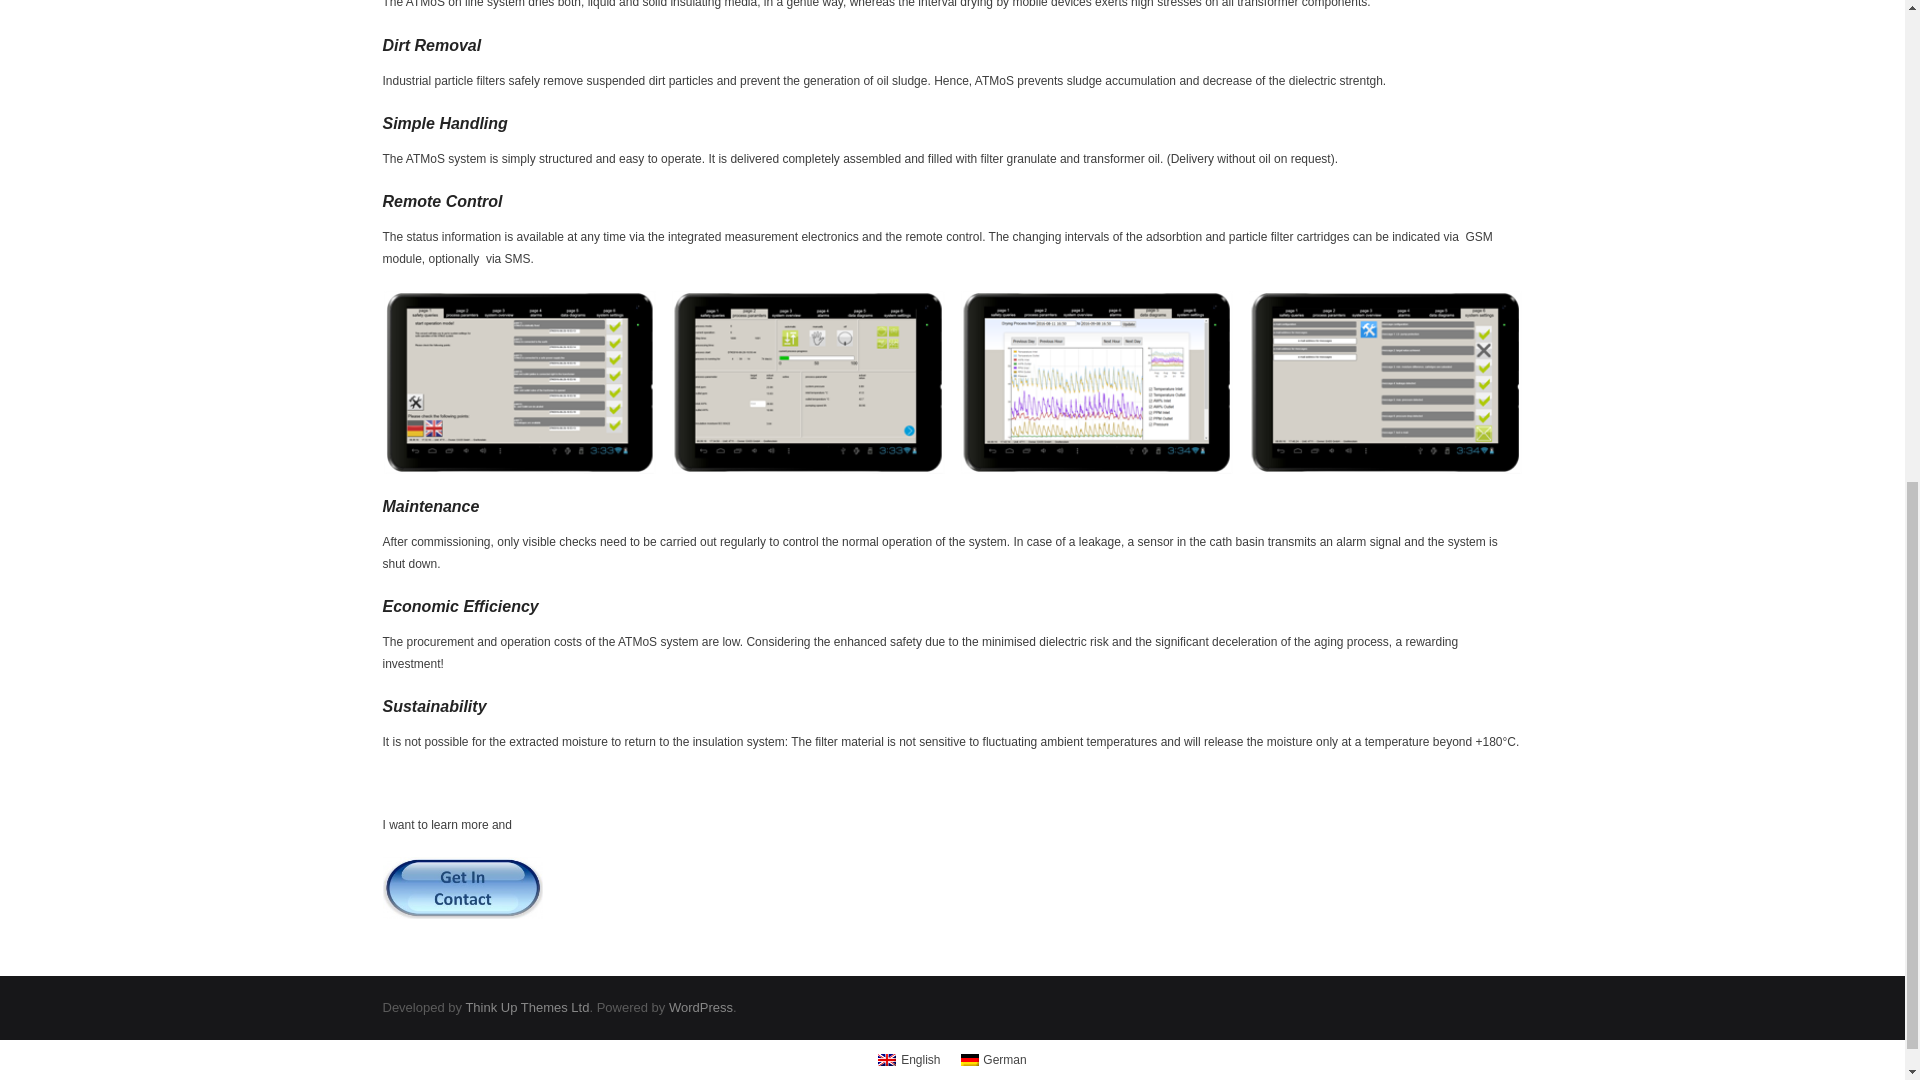 The width and height of the screenshot is (1920, 1080). Describe the element at coordinates (526, 1008) in the screenshot. I see `Think Up Themes Ltd` at that location.